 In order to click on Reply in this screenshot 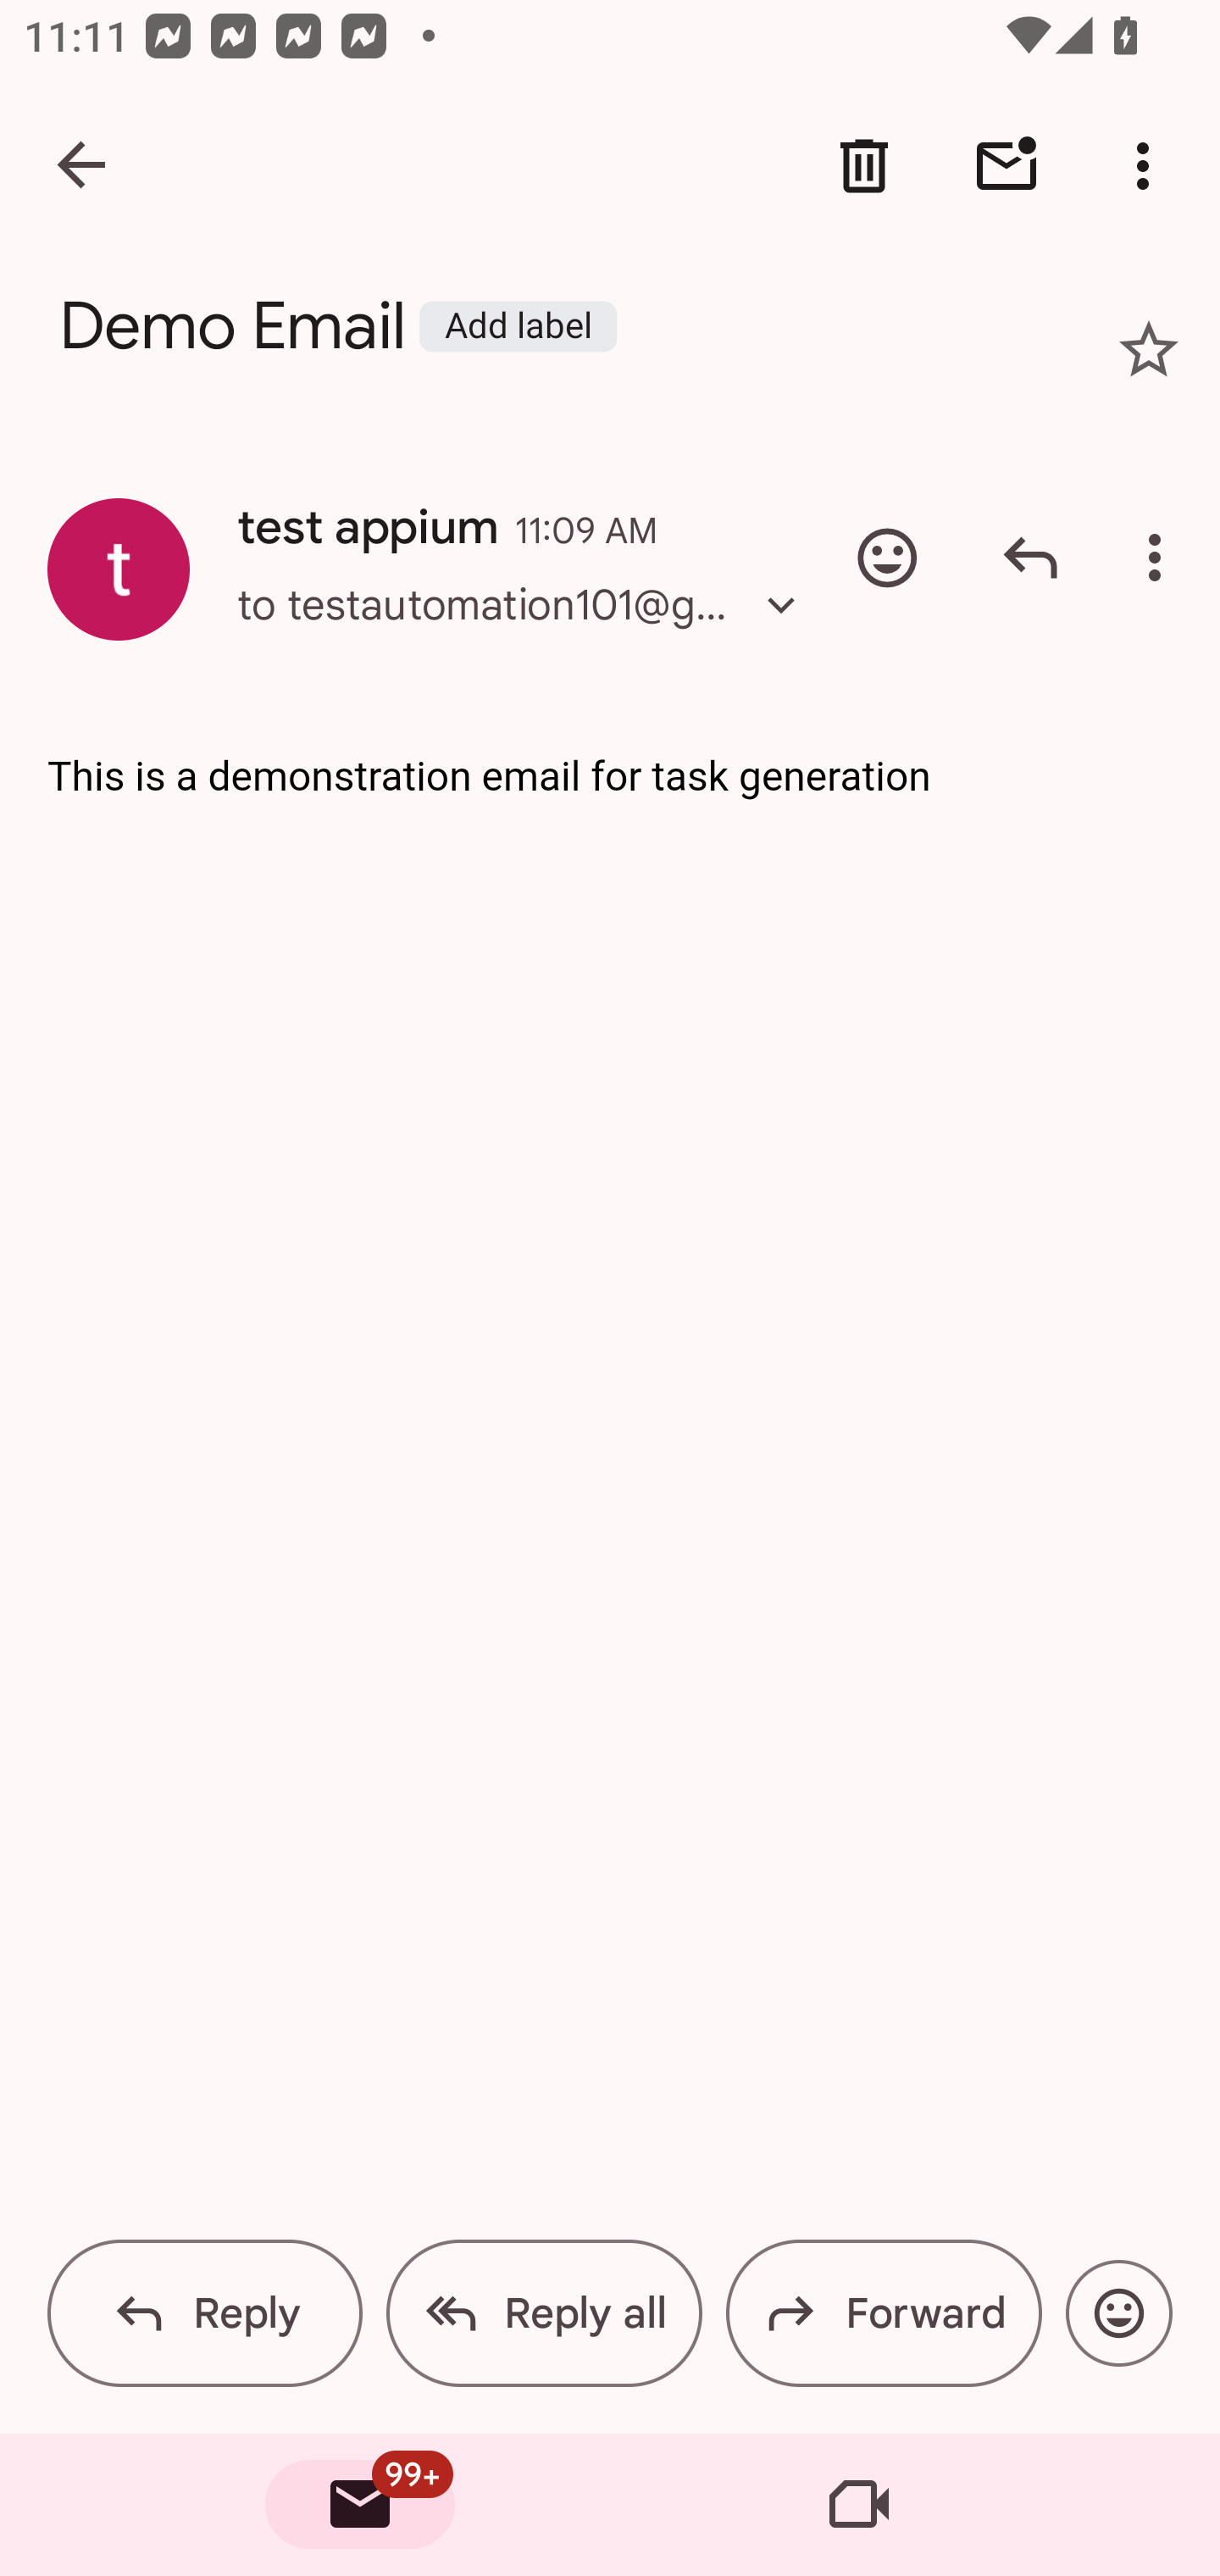, I will do `click(1030, 558)`.